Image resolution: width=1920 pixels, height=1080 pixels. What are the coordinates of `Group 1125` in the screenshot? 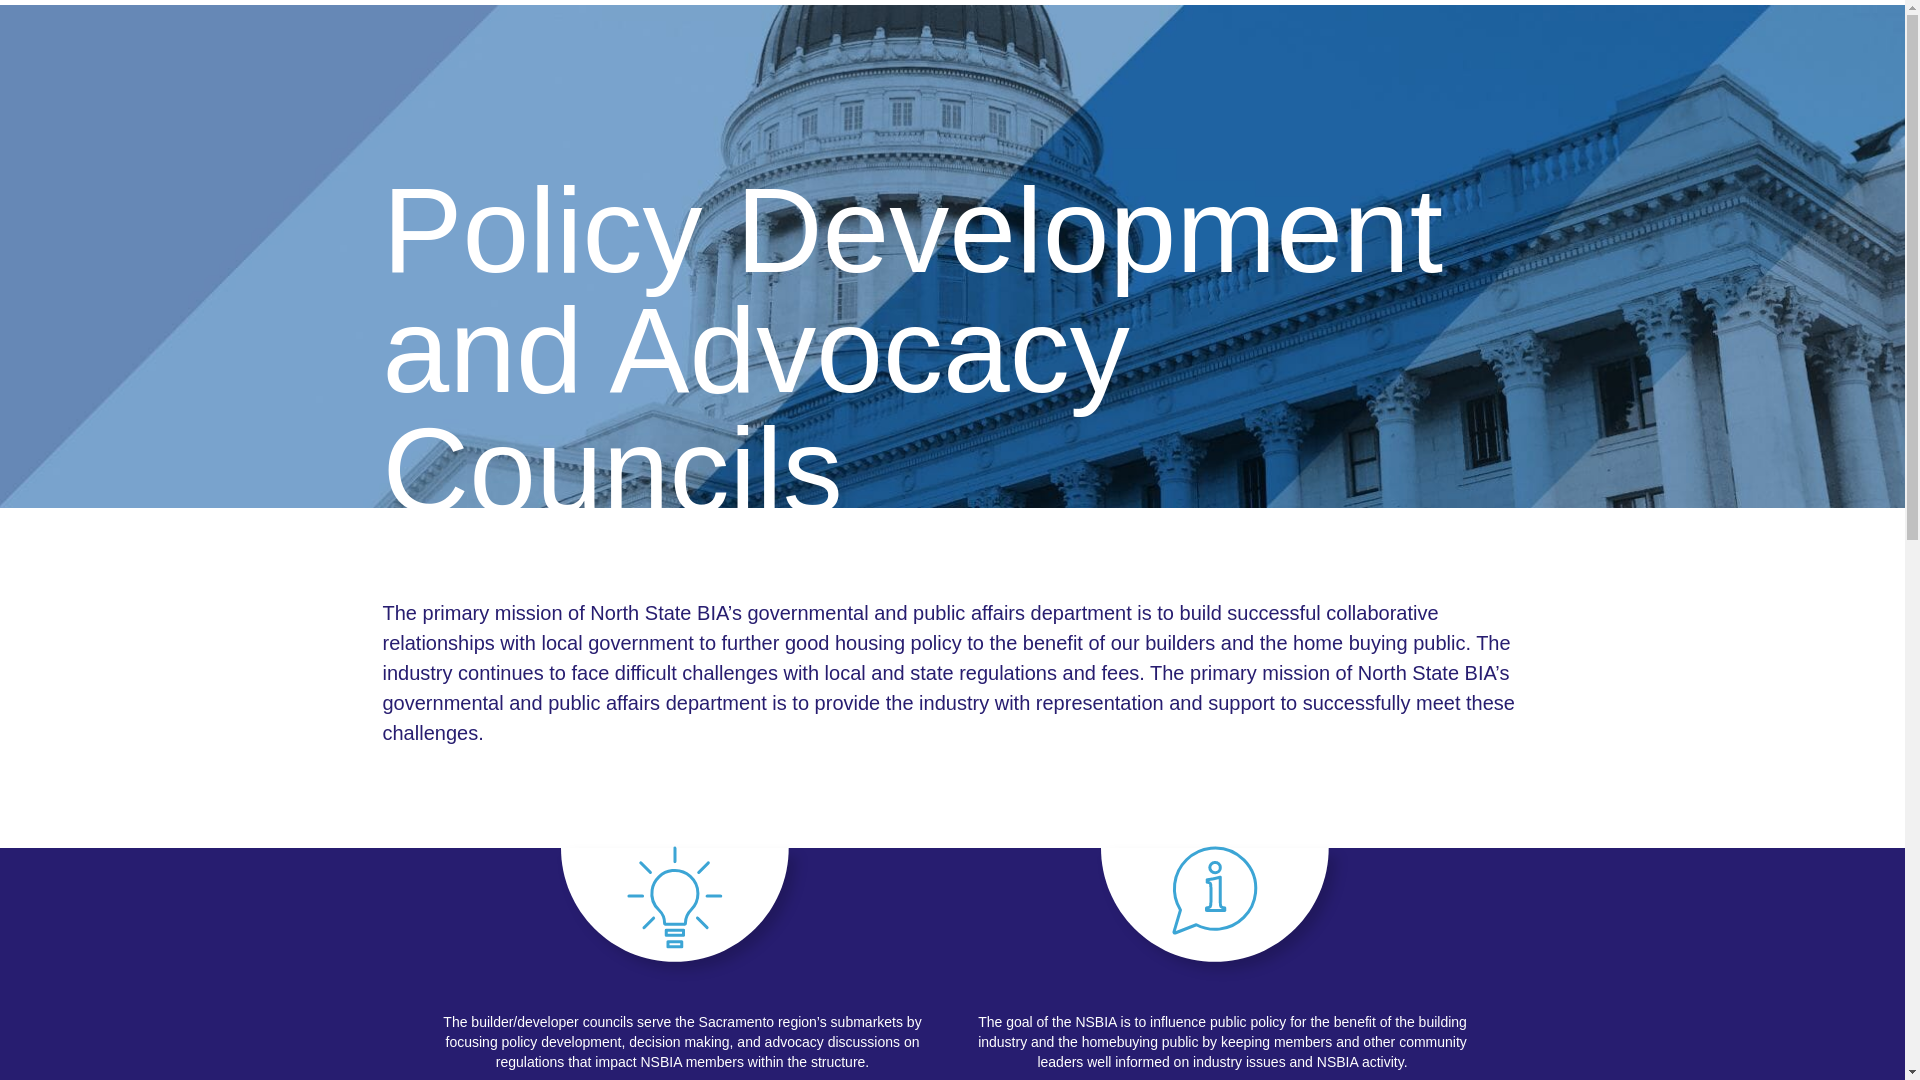 It's located at (1222, 913).